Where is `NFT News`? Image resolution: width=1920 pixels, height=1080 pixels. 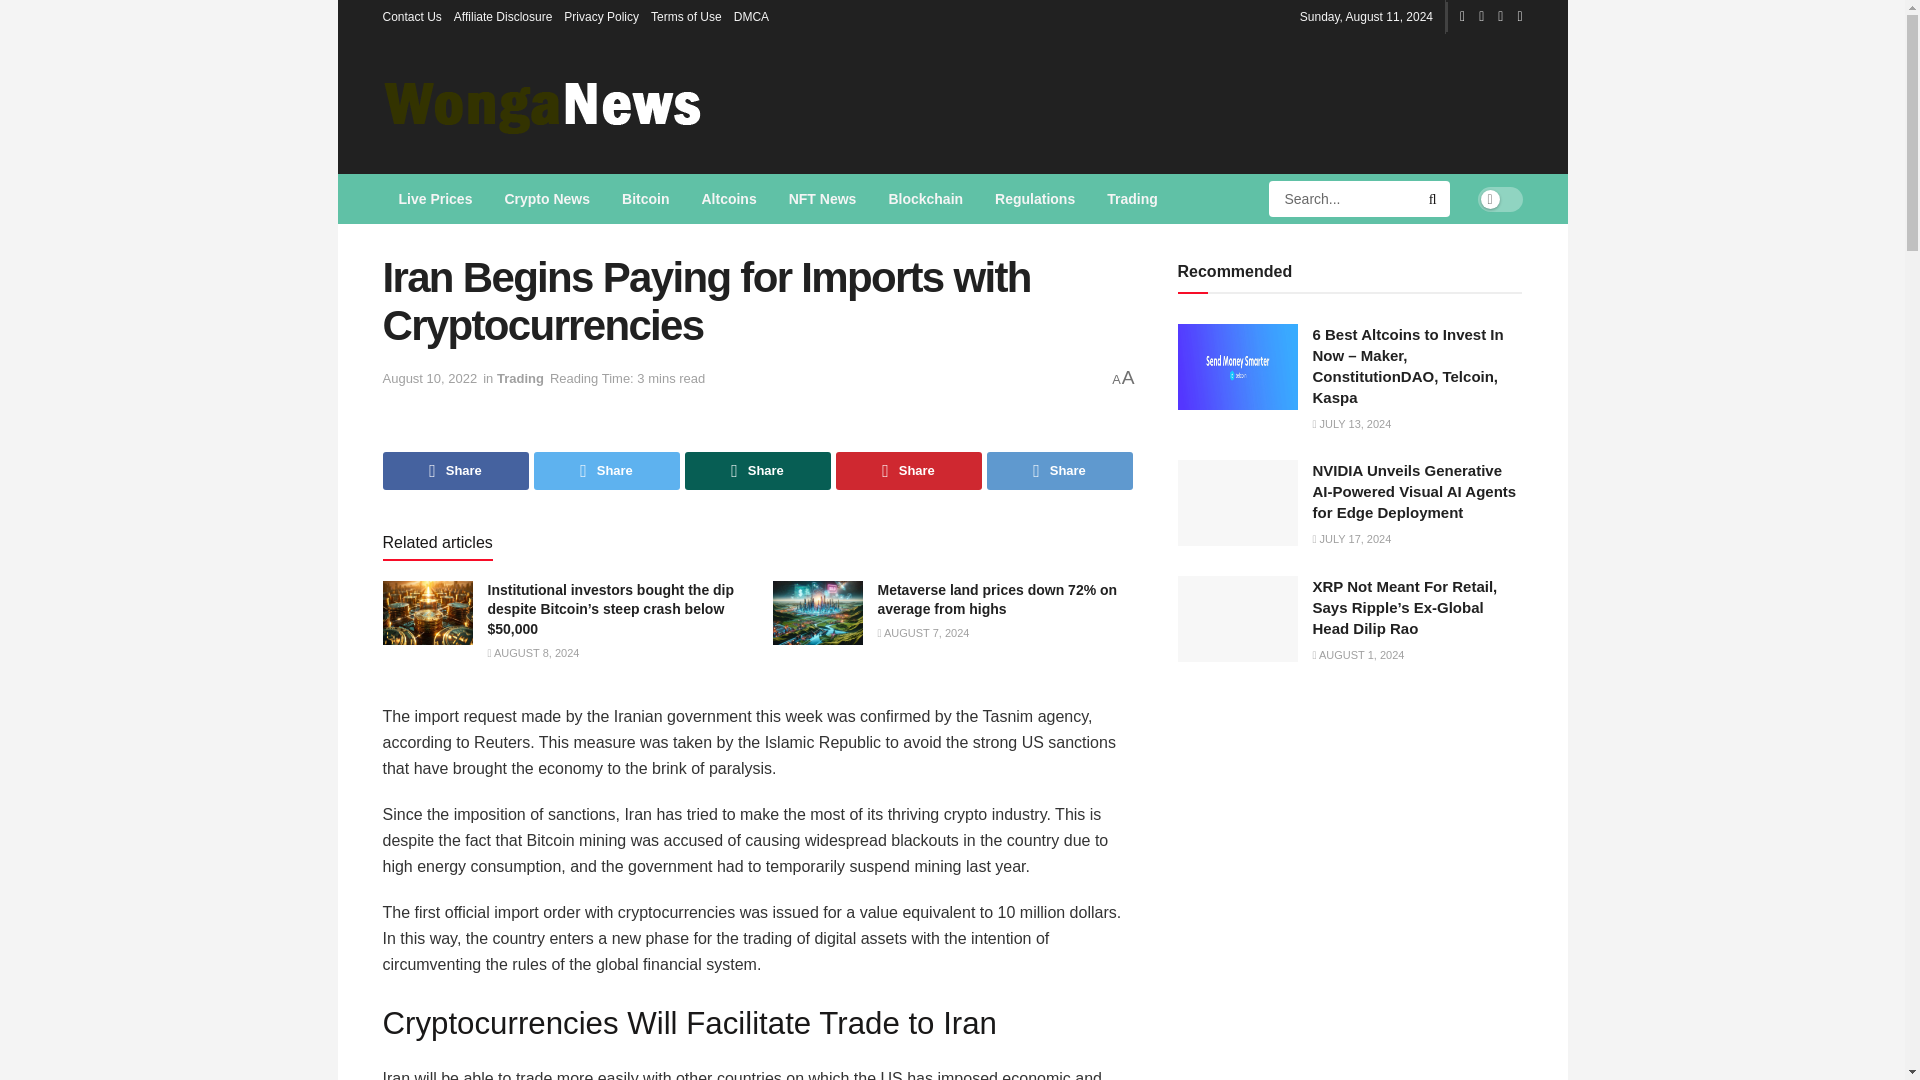 NFT News is located at coordinates (823, 198).